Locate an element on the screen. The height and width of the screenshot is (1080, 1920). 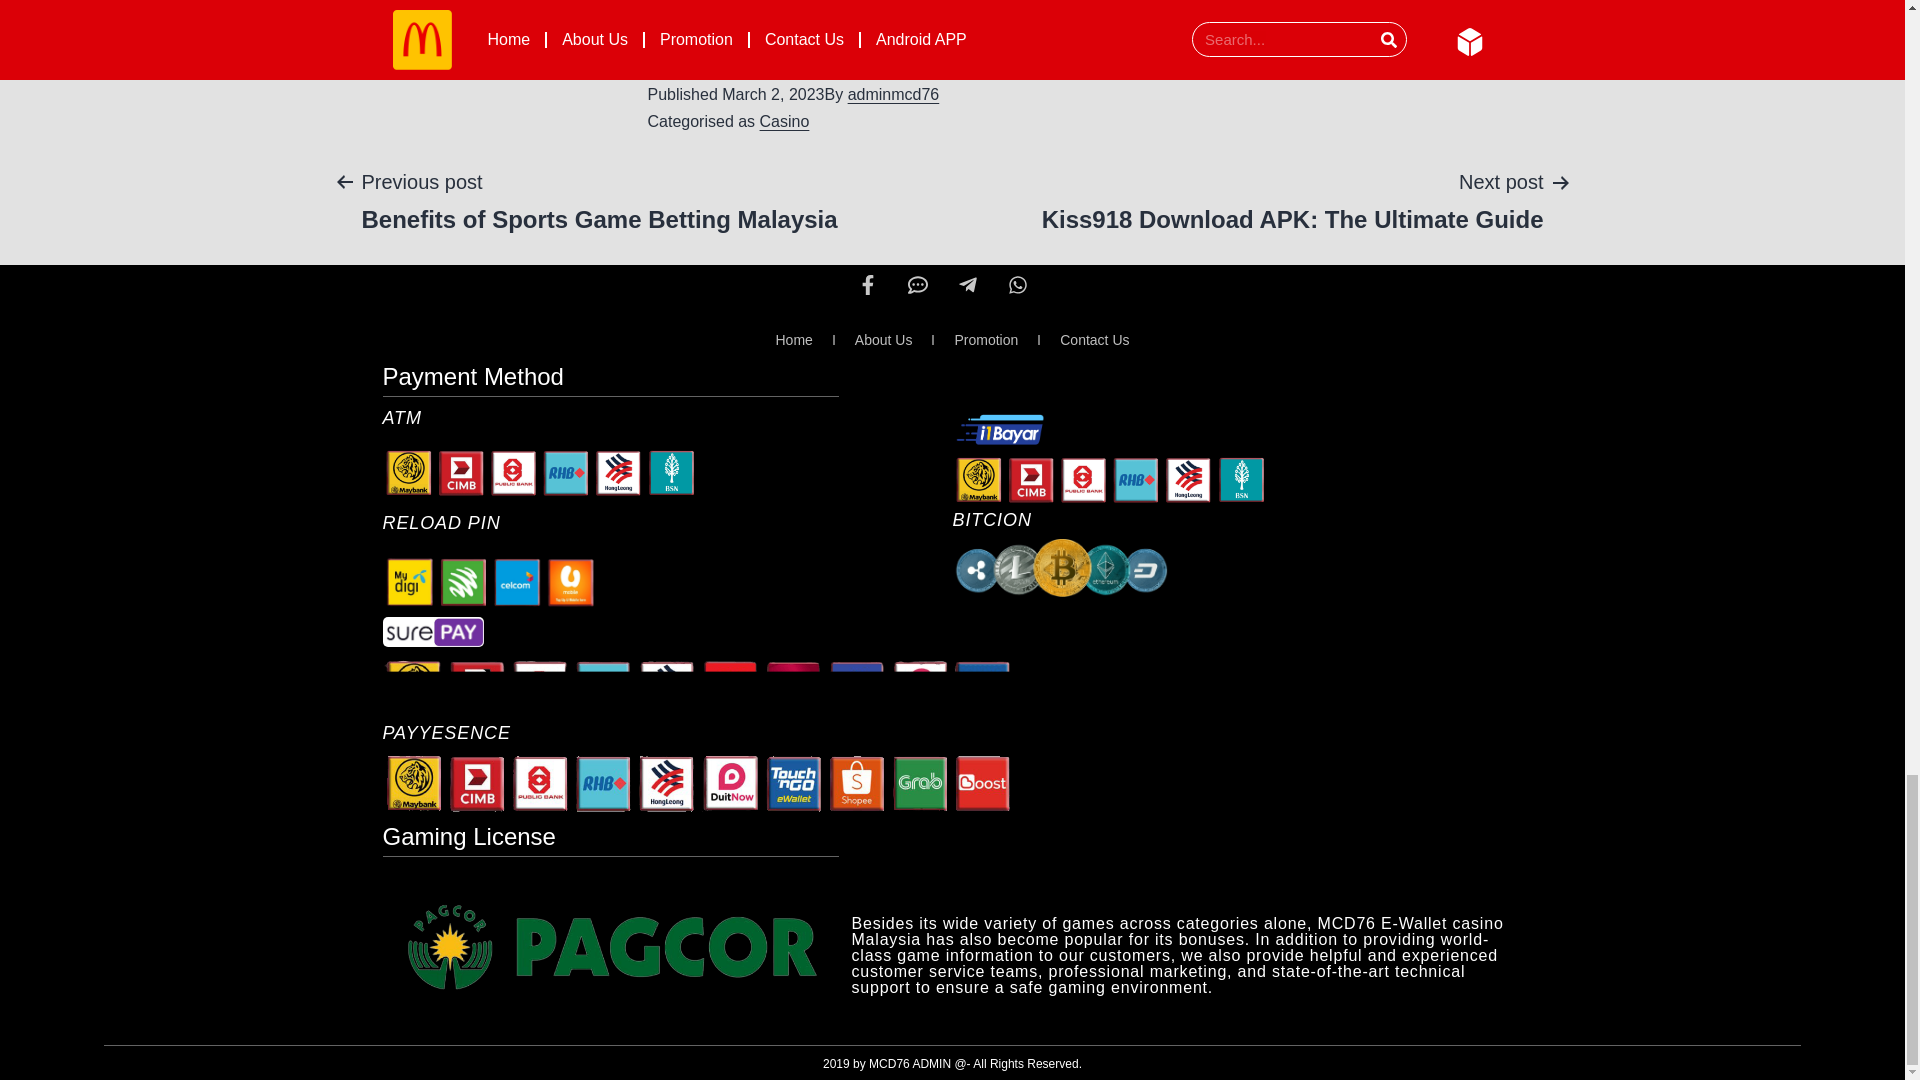
MCD76 PAGCOR Gaming License is located at coordinates (611, 951).